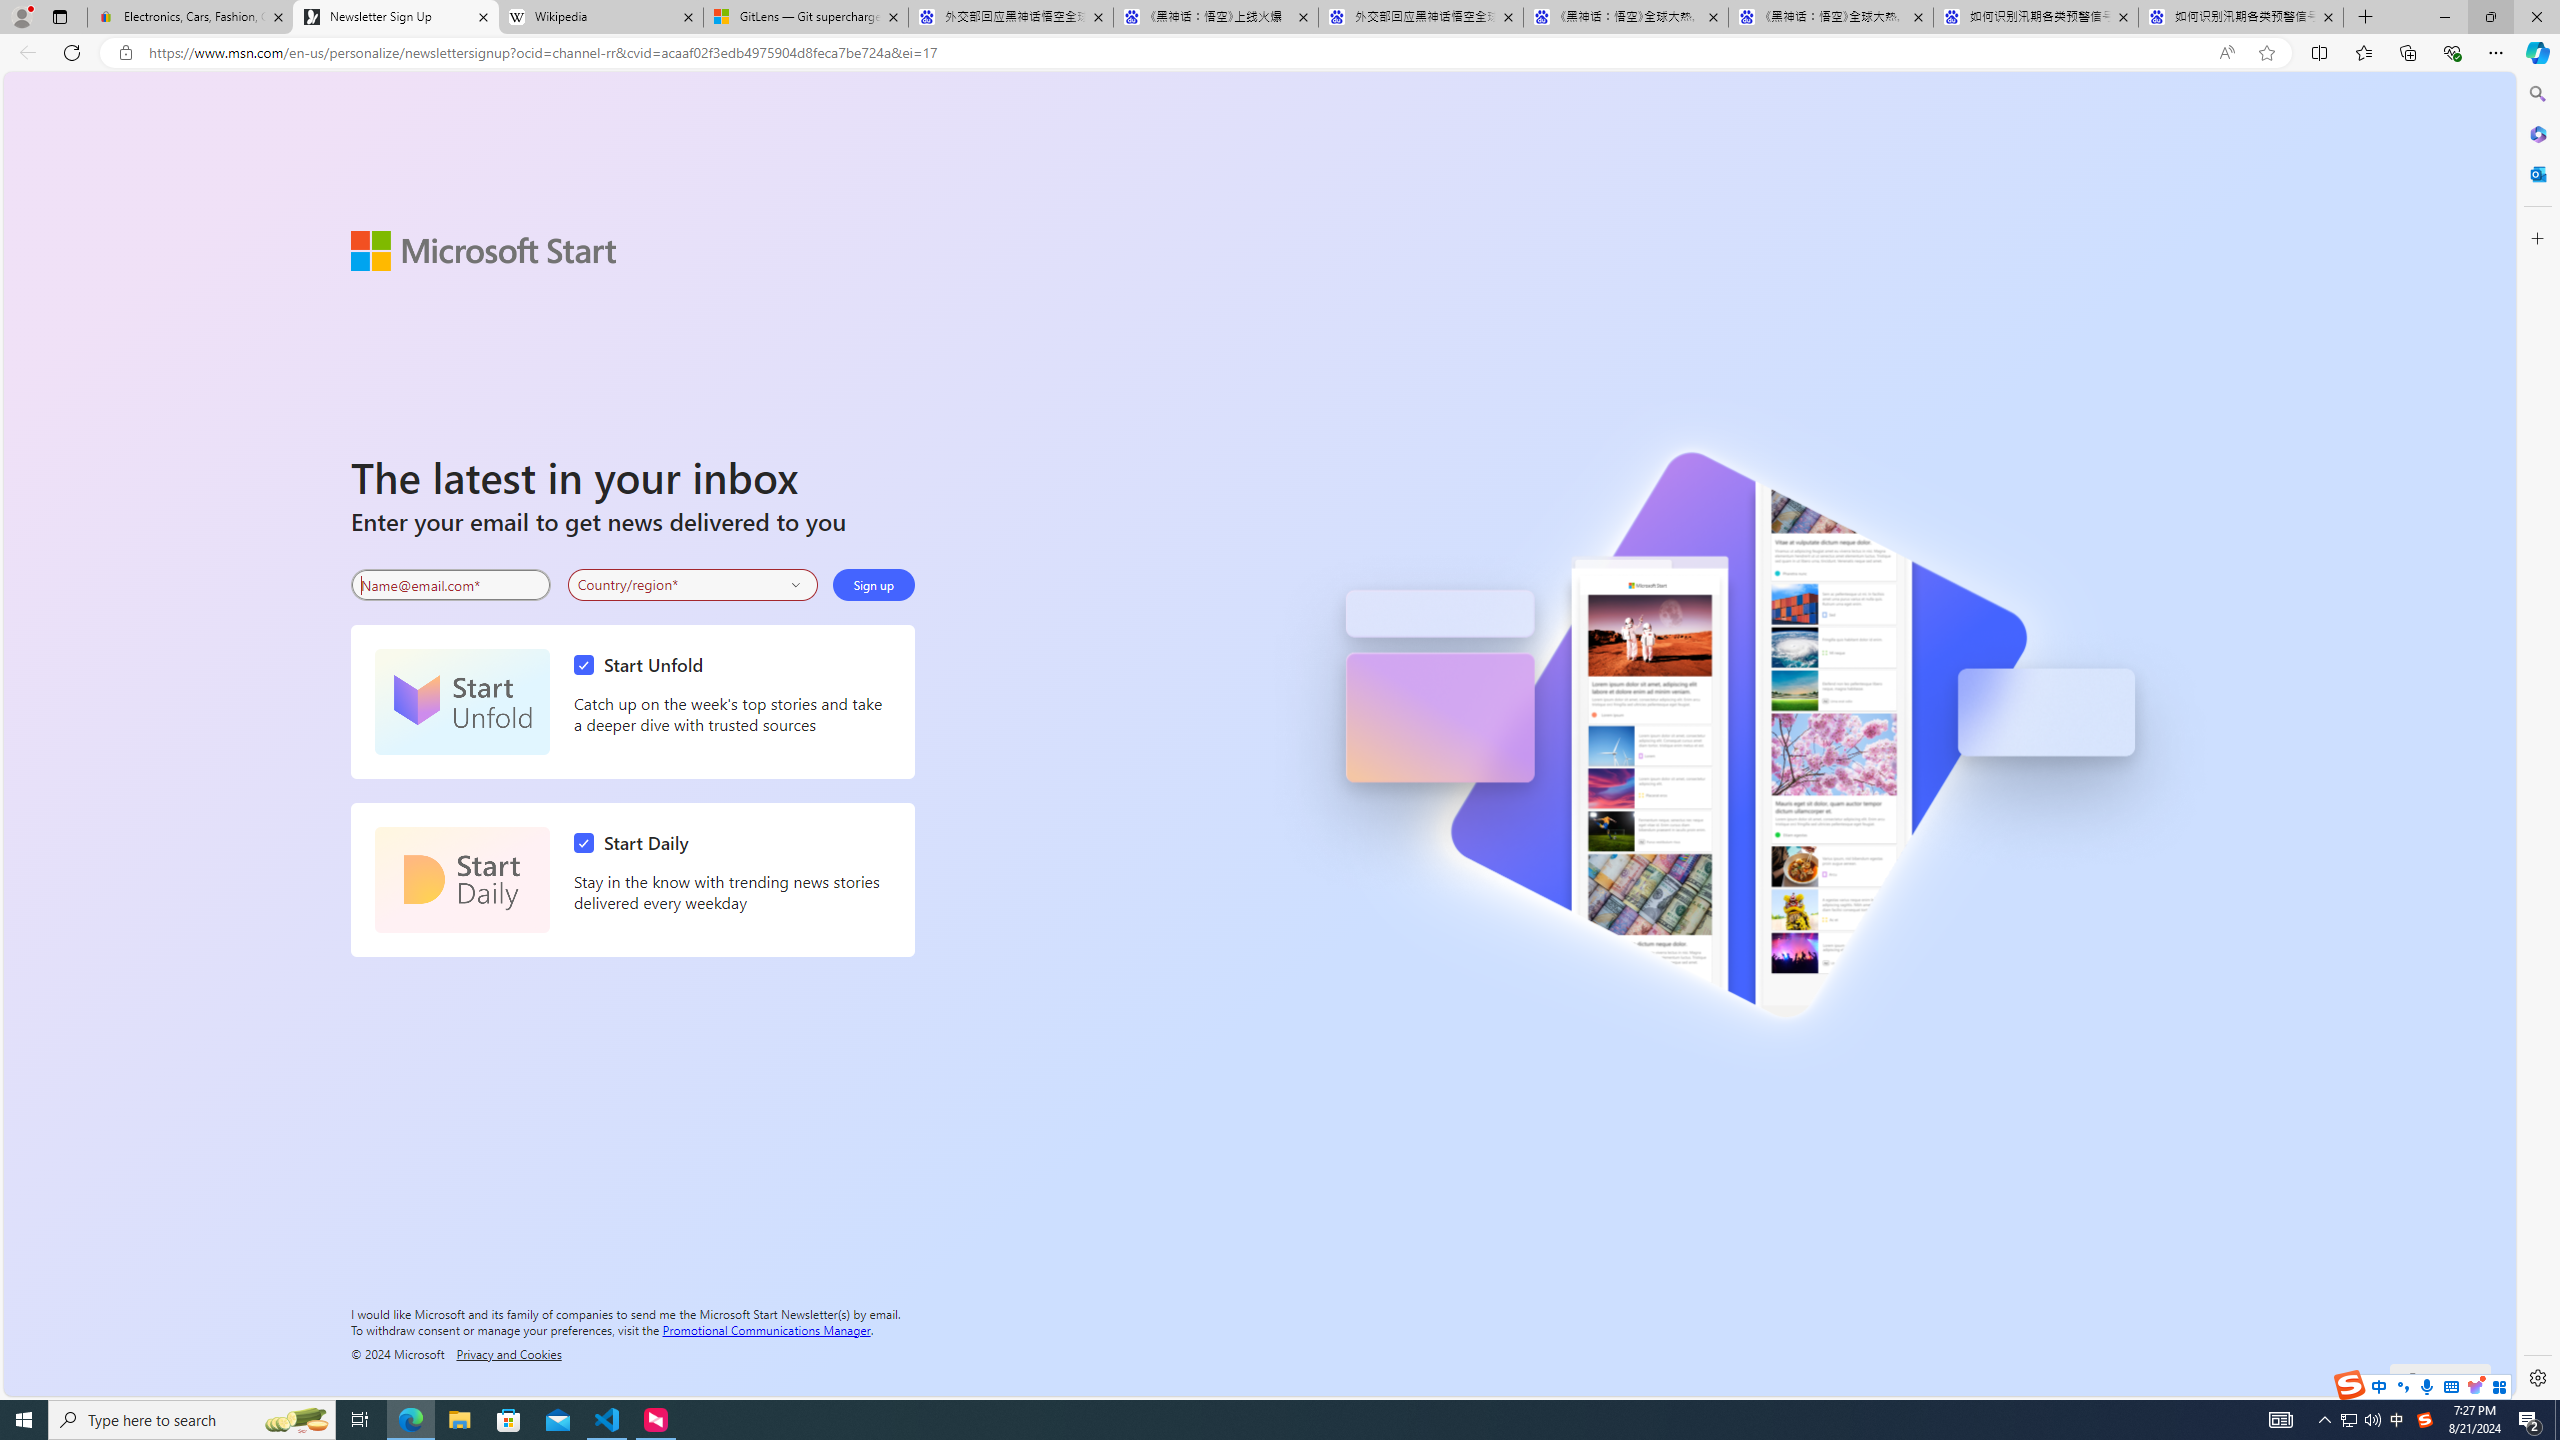 This screenshot has height=1440, width=2560. Describe the element at coordinates (2536, 94) in the screenshot. I see `Search` at that location.